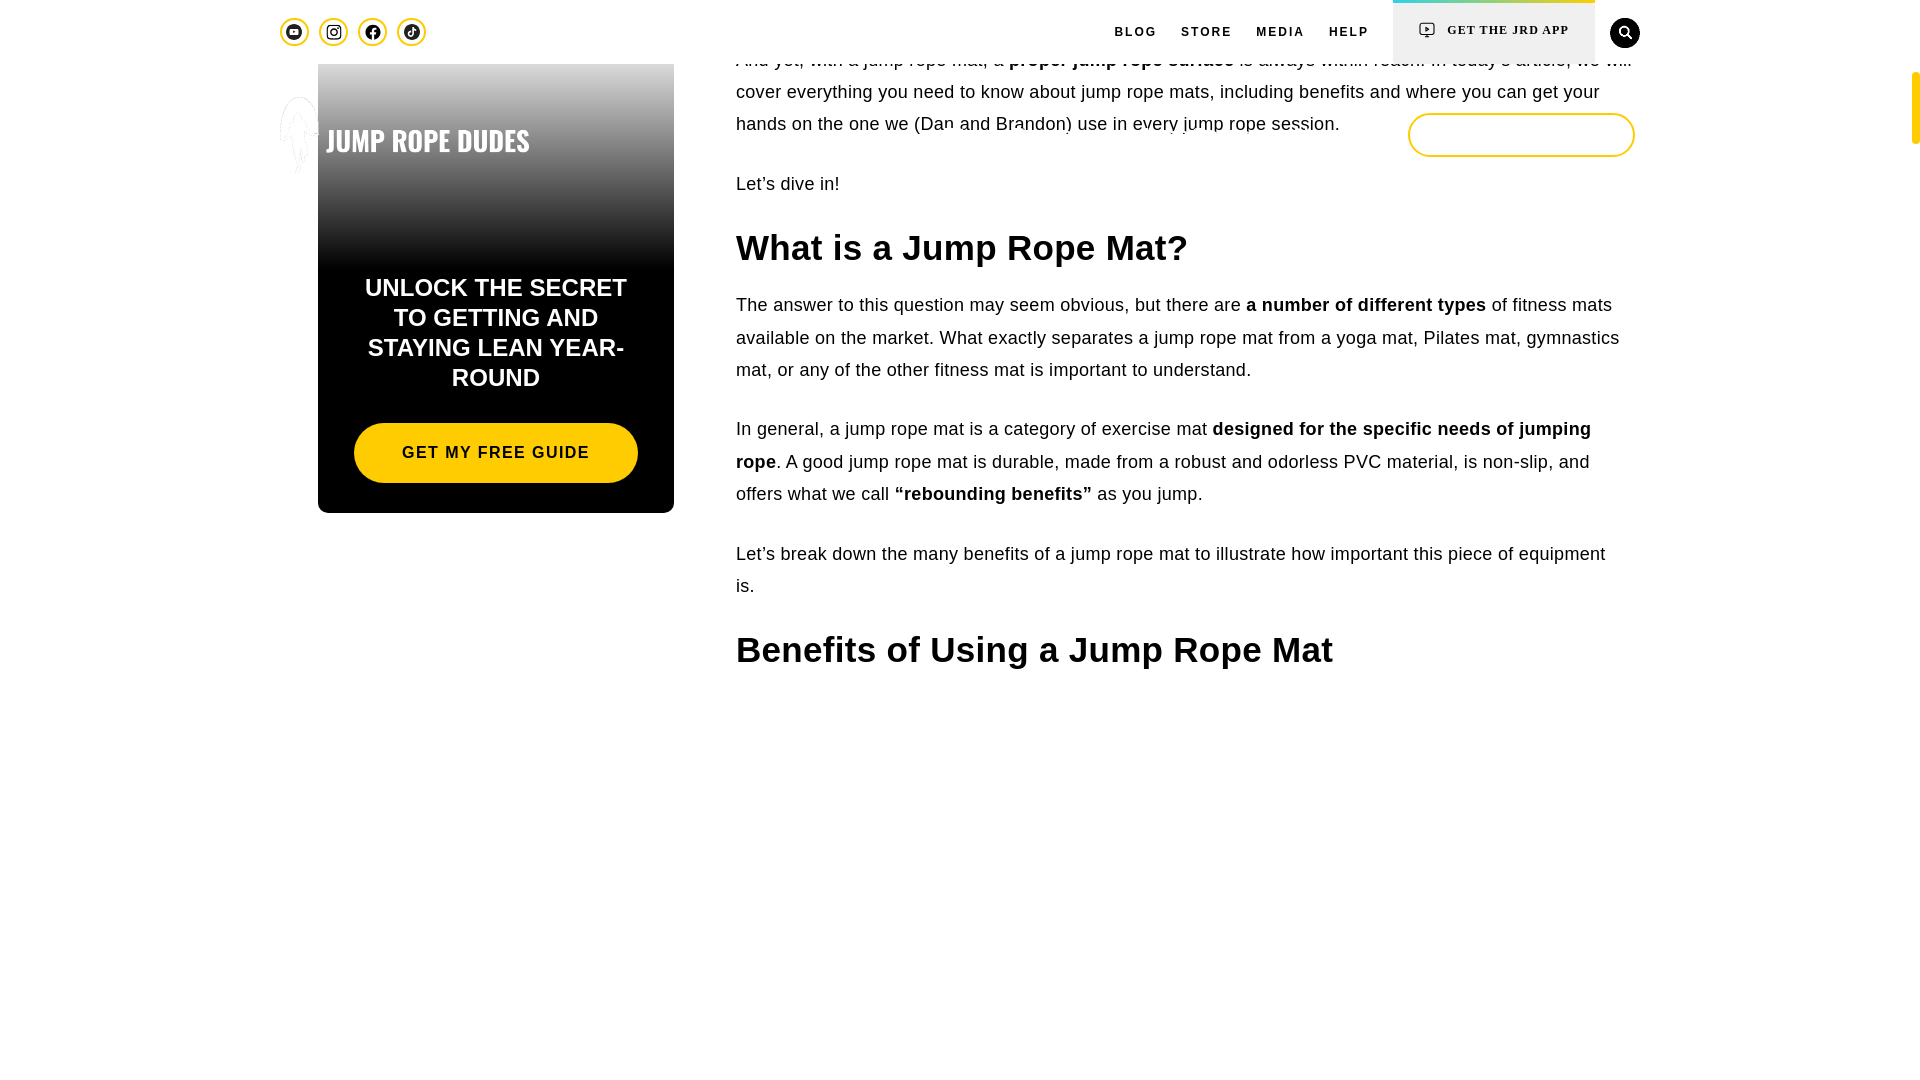 This screenshot has width=1920, height=1080. What do you see at coordinates (495, 452) in the screenshot?
I see `GET MY FREE GUIDE` at bounding box center [495, 452].